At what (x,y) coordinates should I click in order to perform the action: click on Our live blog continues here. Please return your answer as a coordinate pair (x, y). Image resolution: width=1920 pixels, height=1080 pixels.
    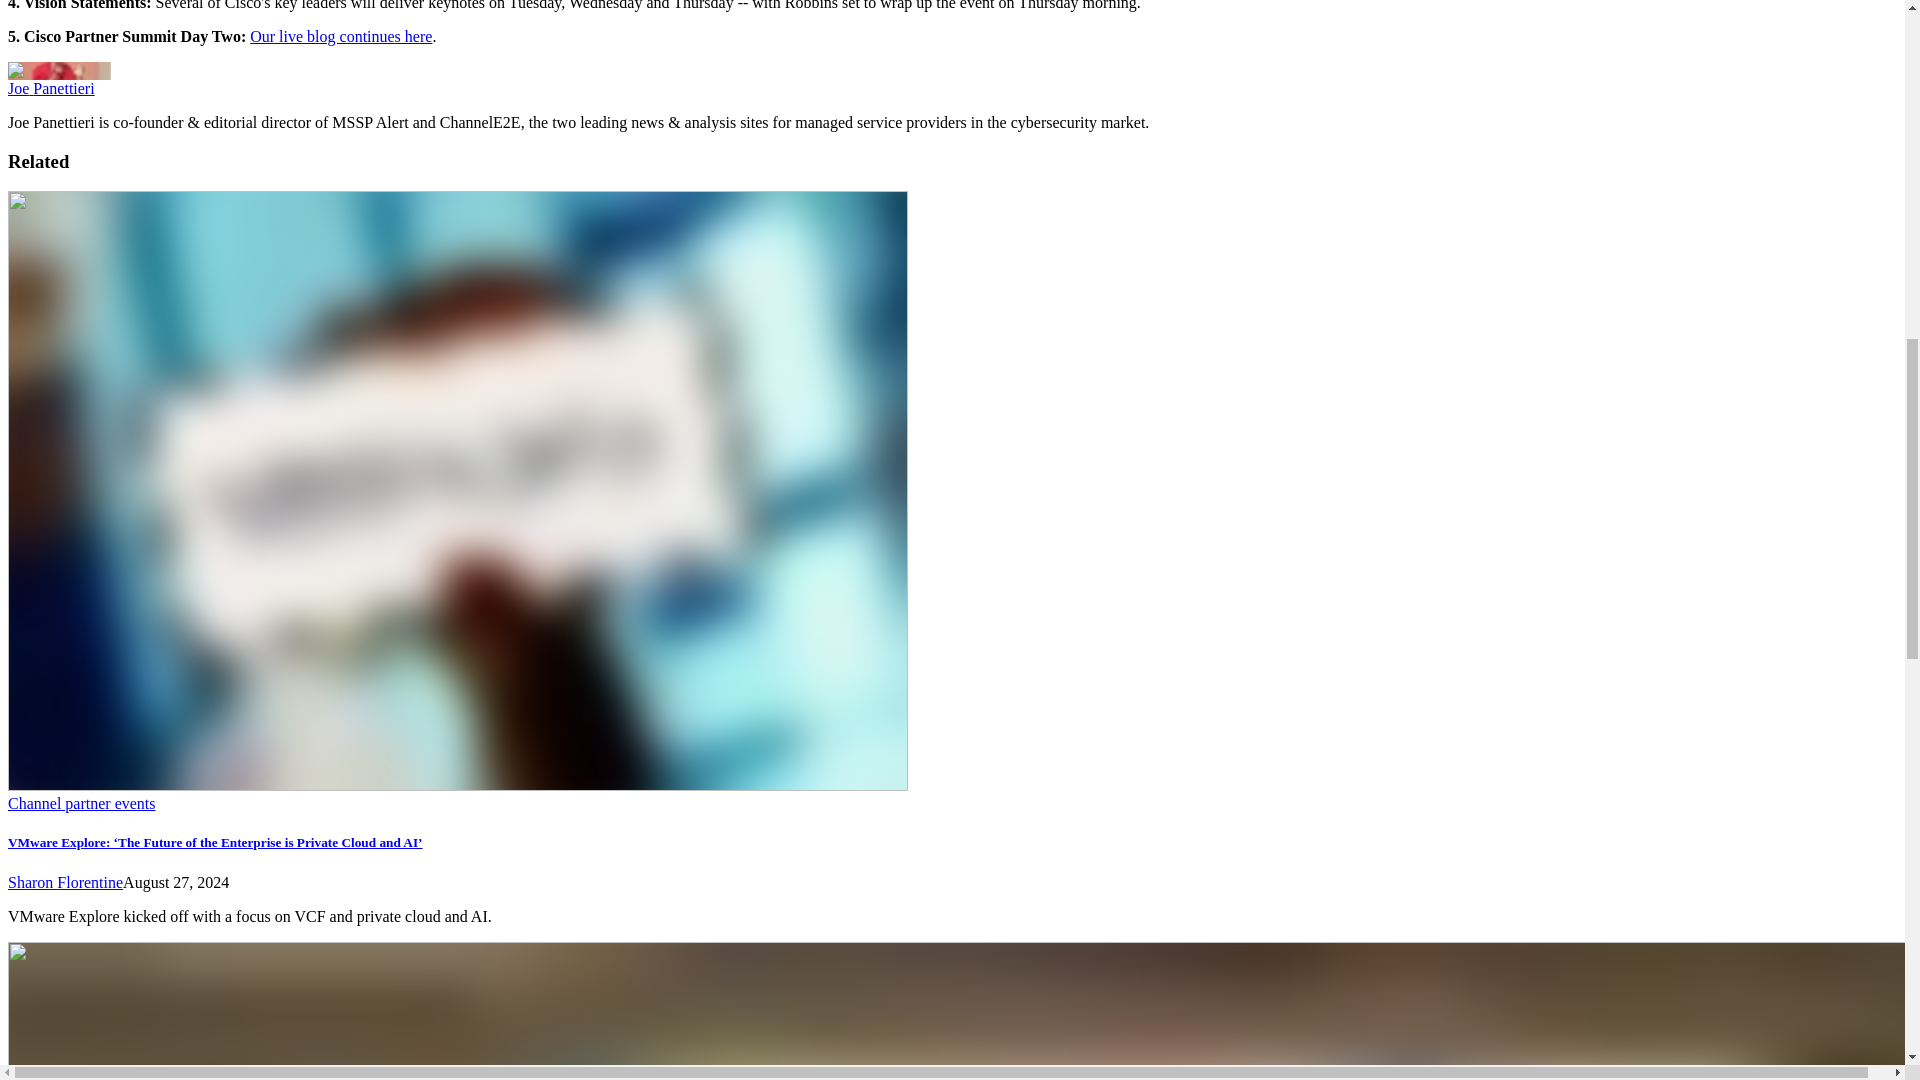
    Looking at the image, I should click on (340, 36).